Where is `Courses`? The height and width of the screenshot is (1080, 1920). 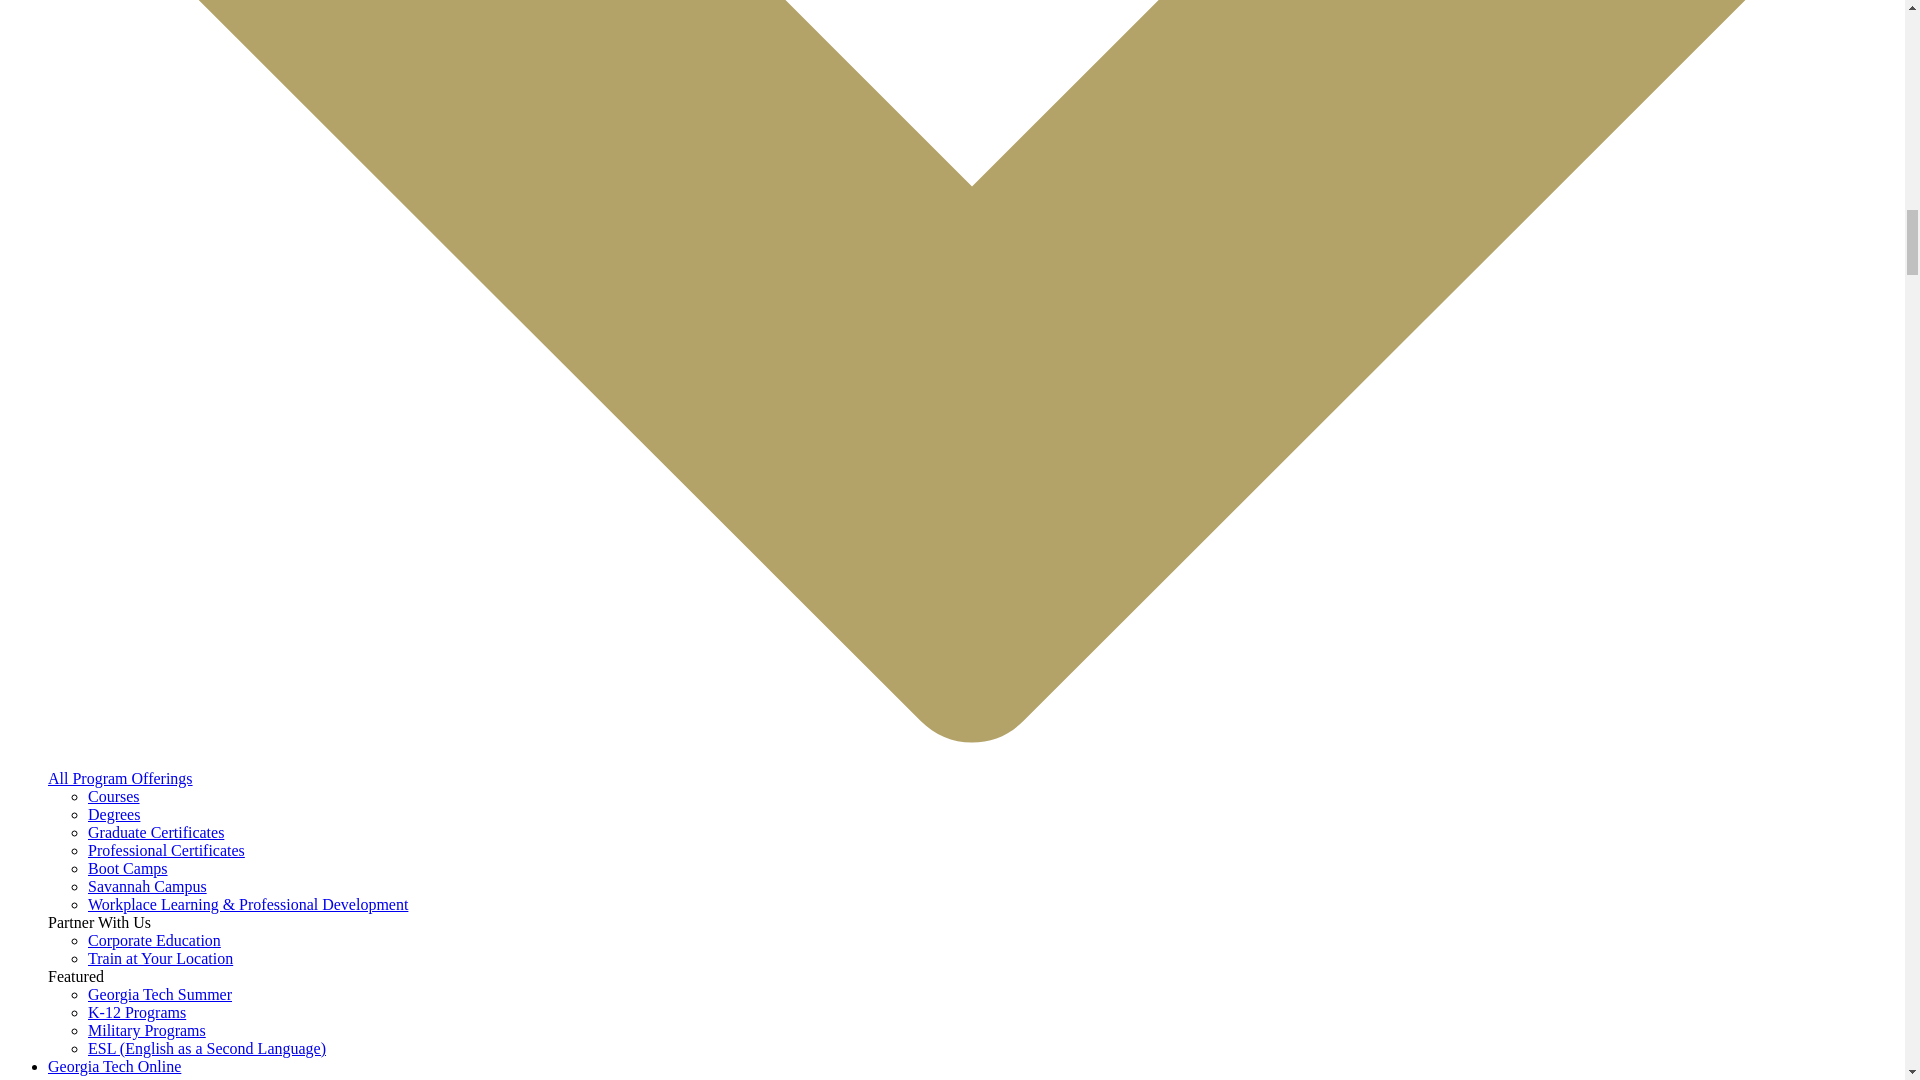 Courses is located at coordinates (114, 796).